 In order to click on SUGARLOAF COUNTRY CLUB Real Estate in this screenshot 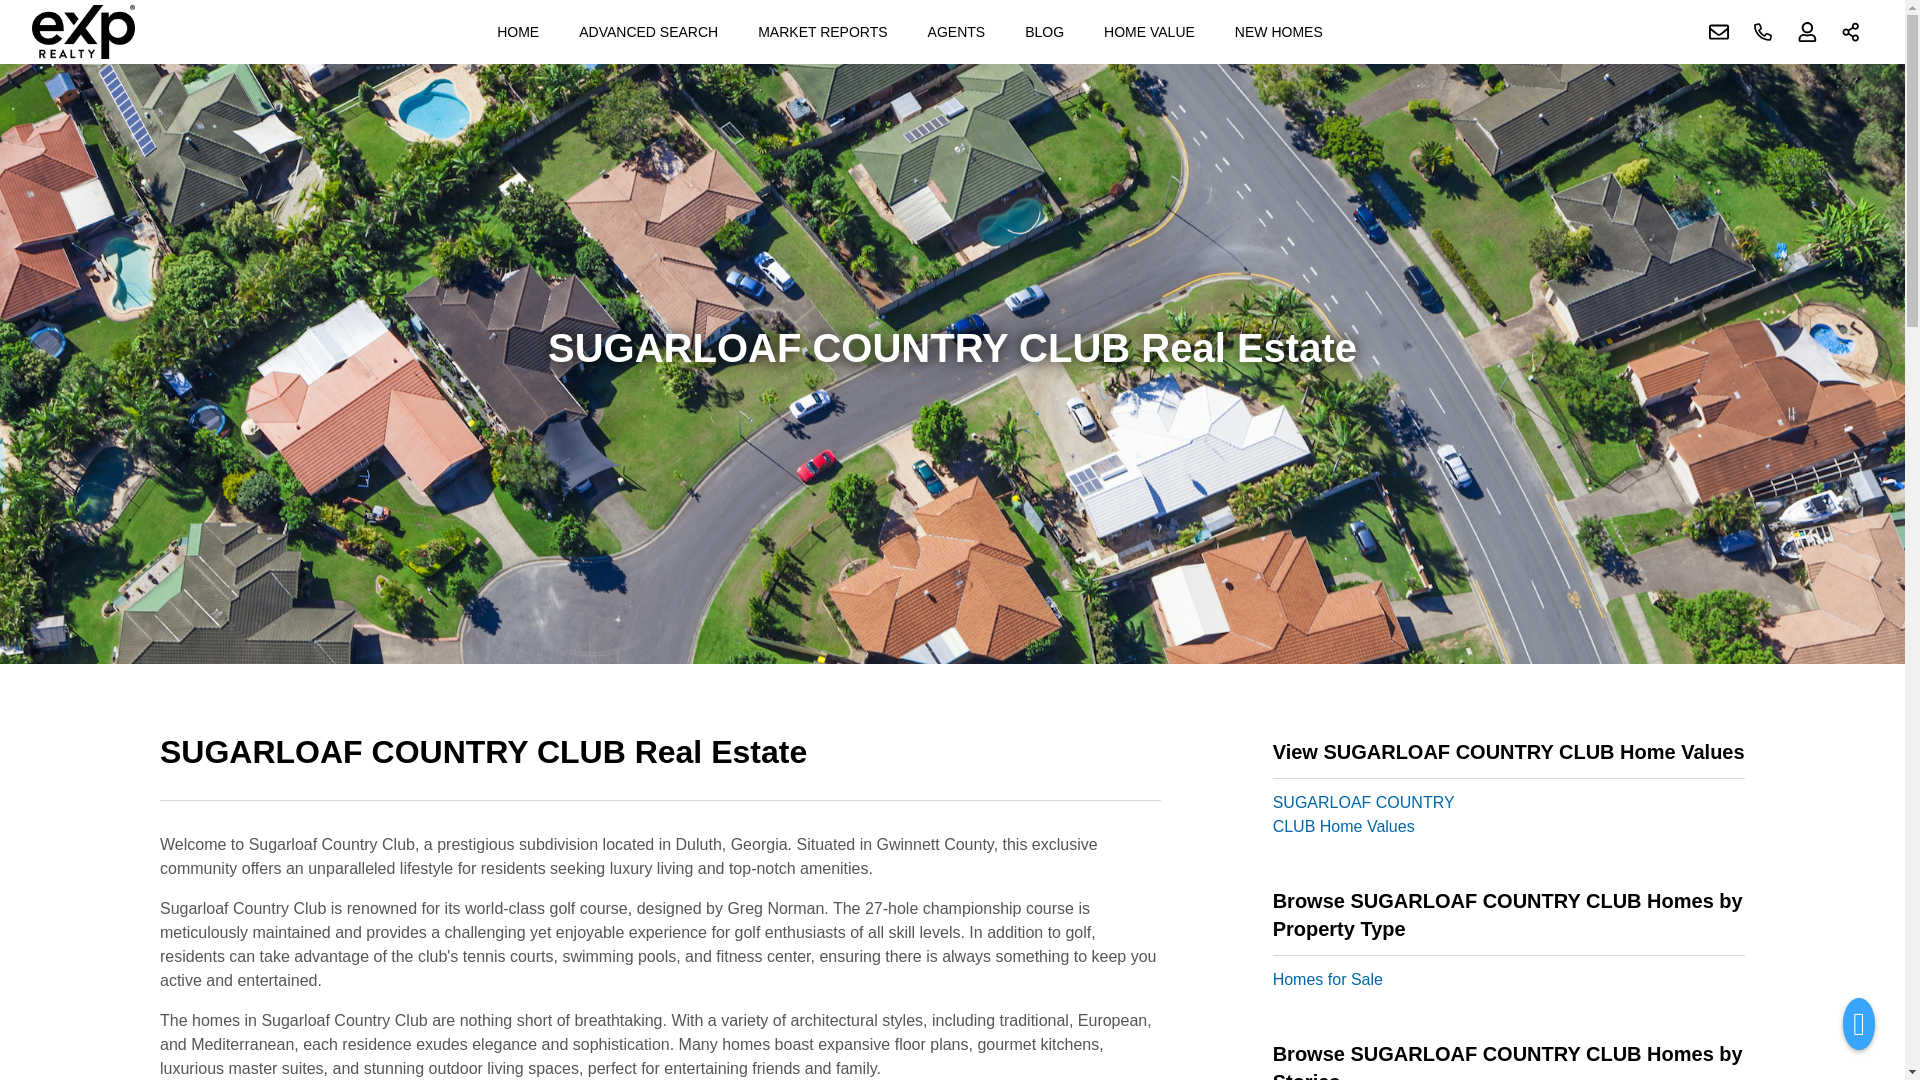, I will do `click(660, 764)`.